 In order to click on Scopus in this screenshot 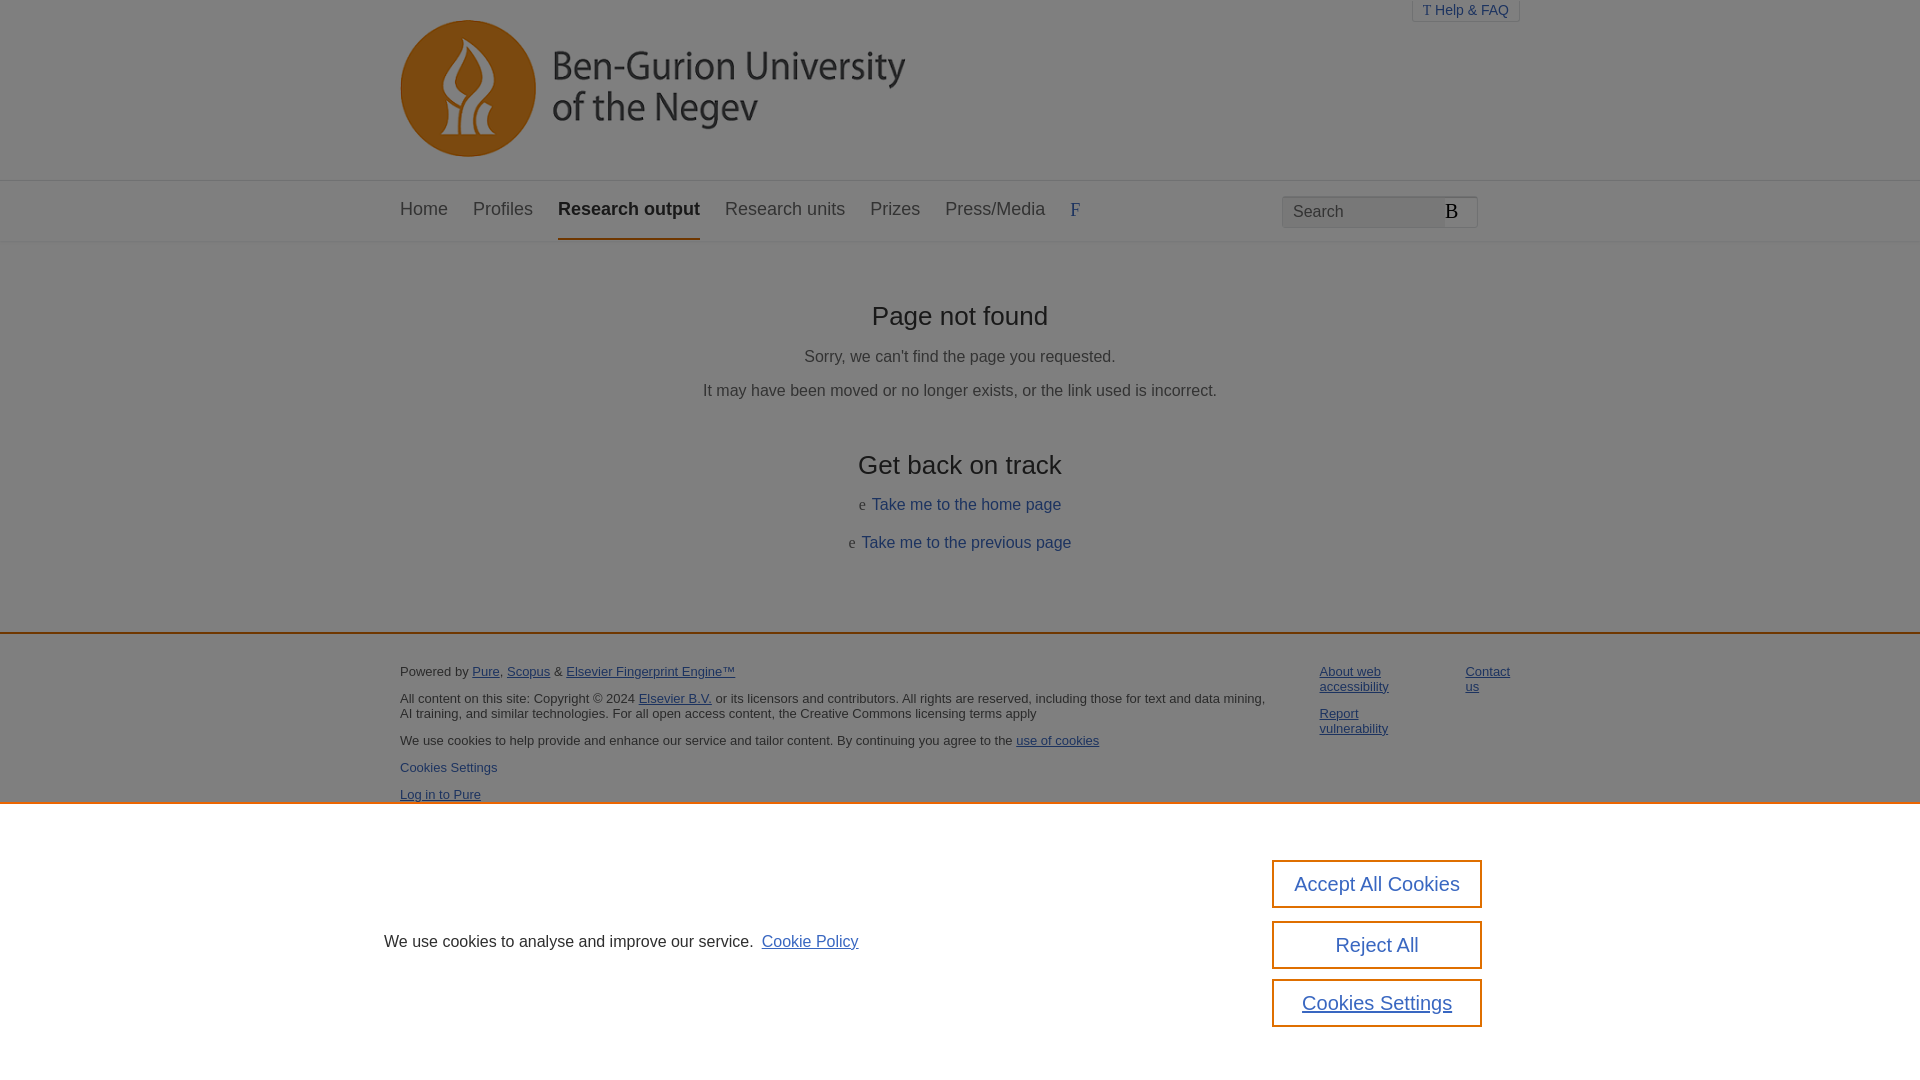, I will do `click(528, 672)`.